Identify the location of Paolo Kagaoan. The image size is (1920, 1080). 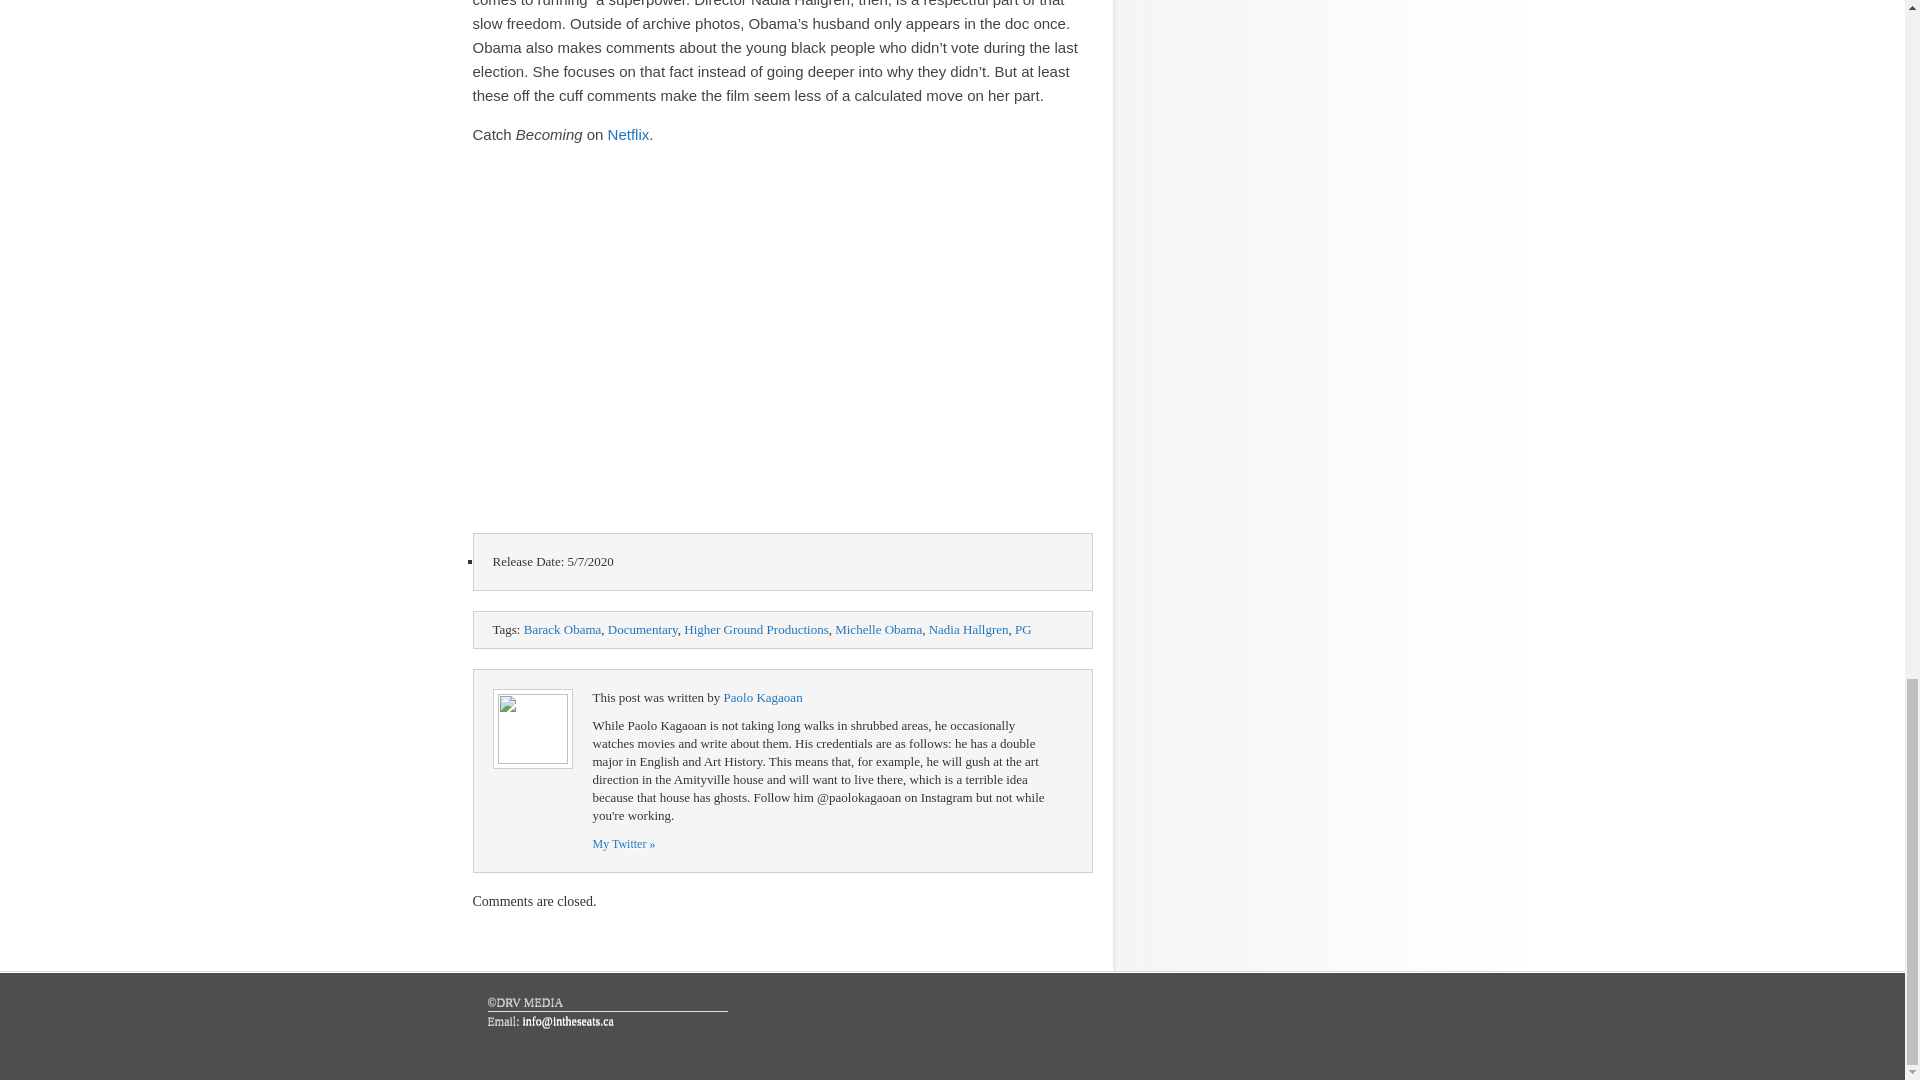
(622, 844).